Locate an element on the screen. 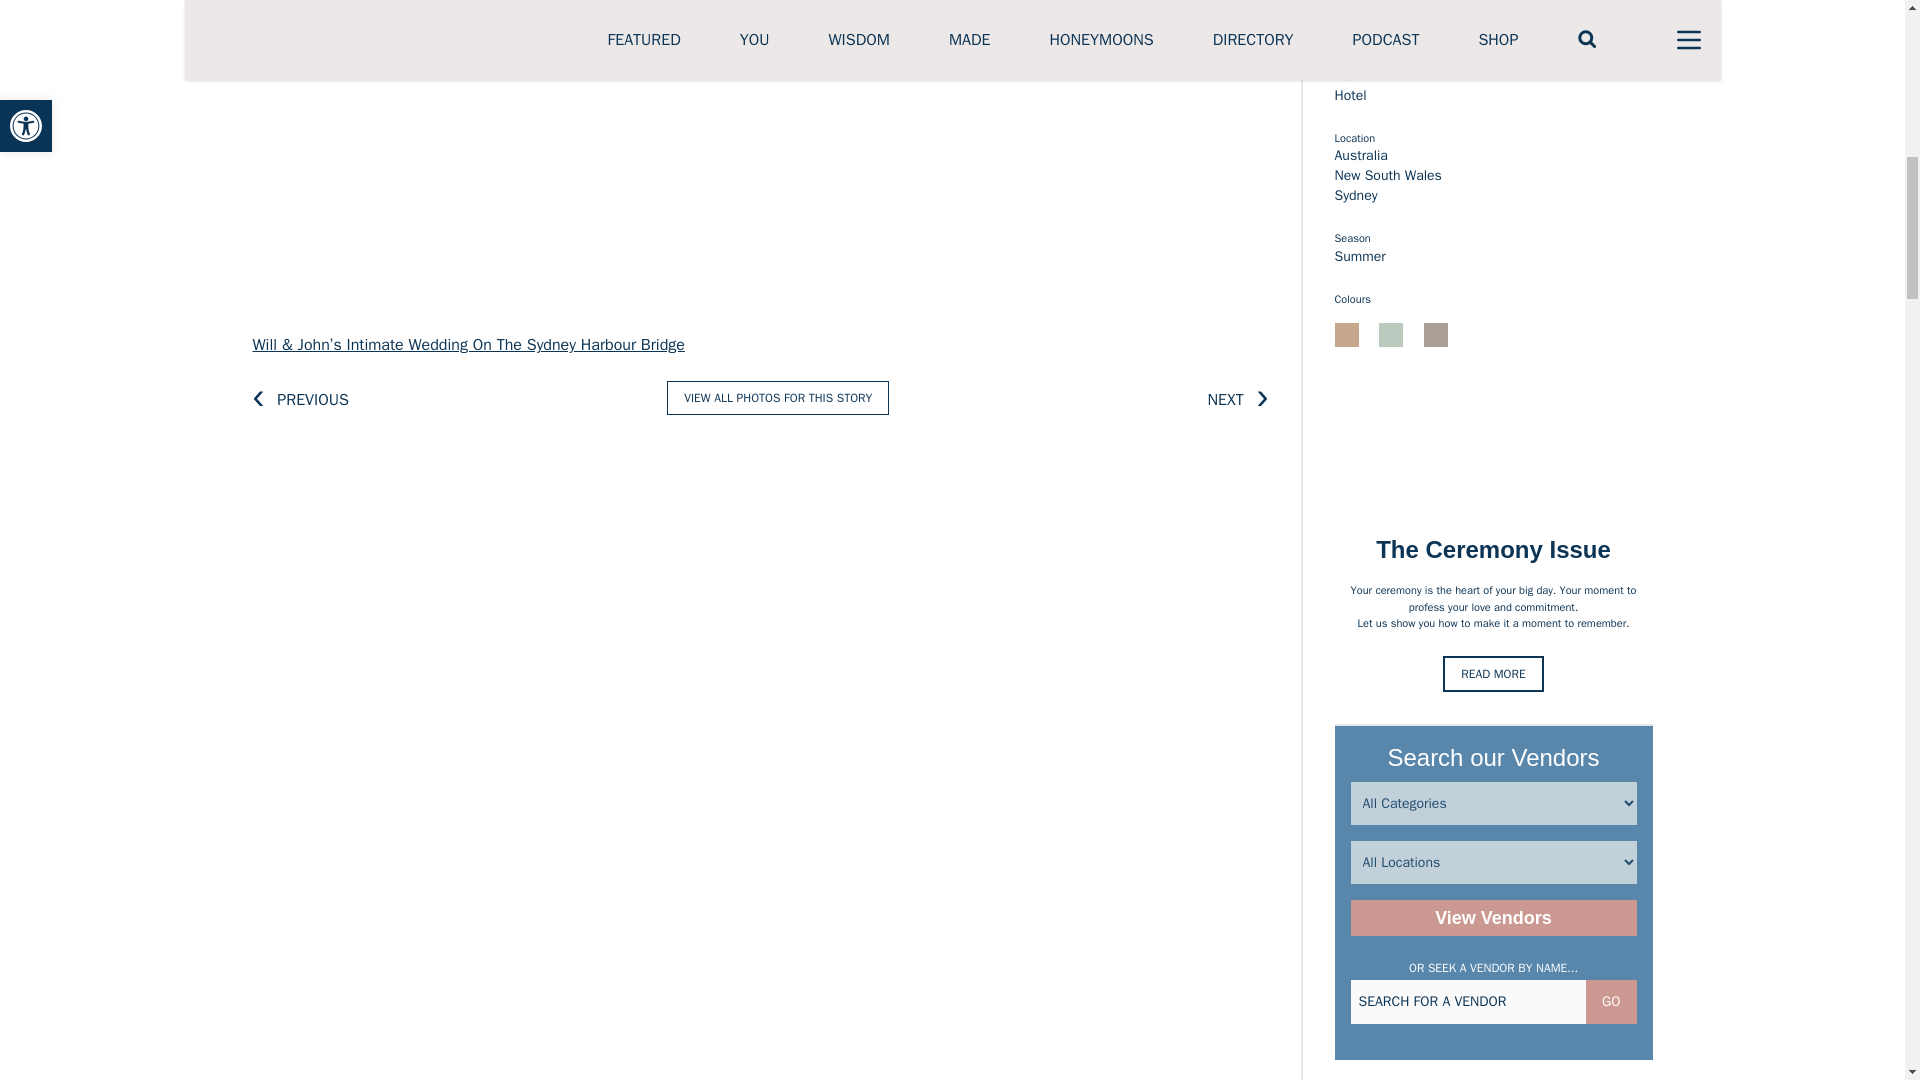 The height and width of the screenshot is (1080, 1920). Summer is located at coordinates (1359, 256).